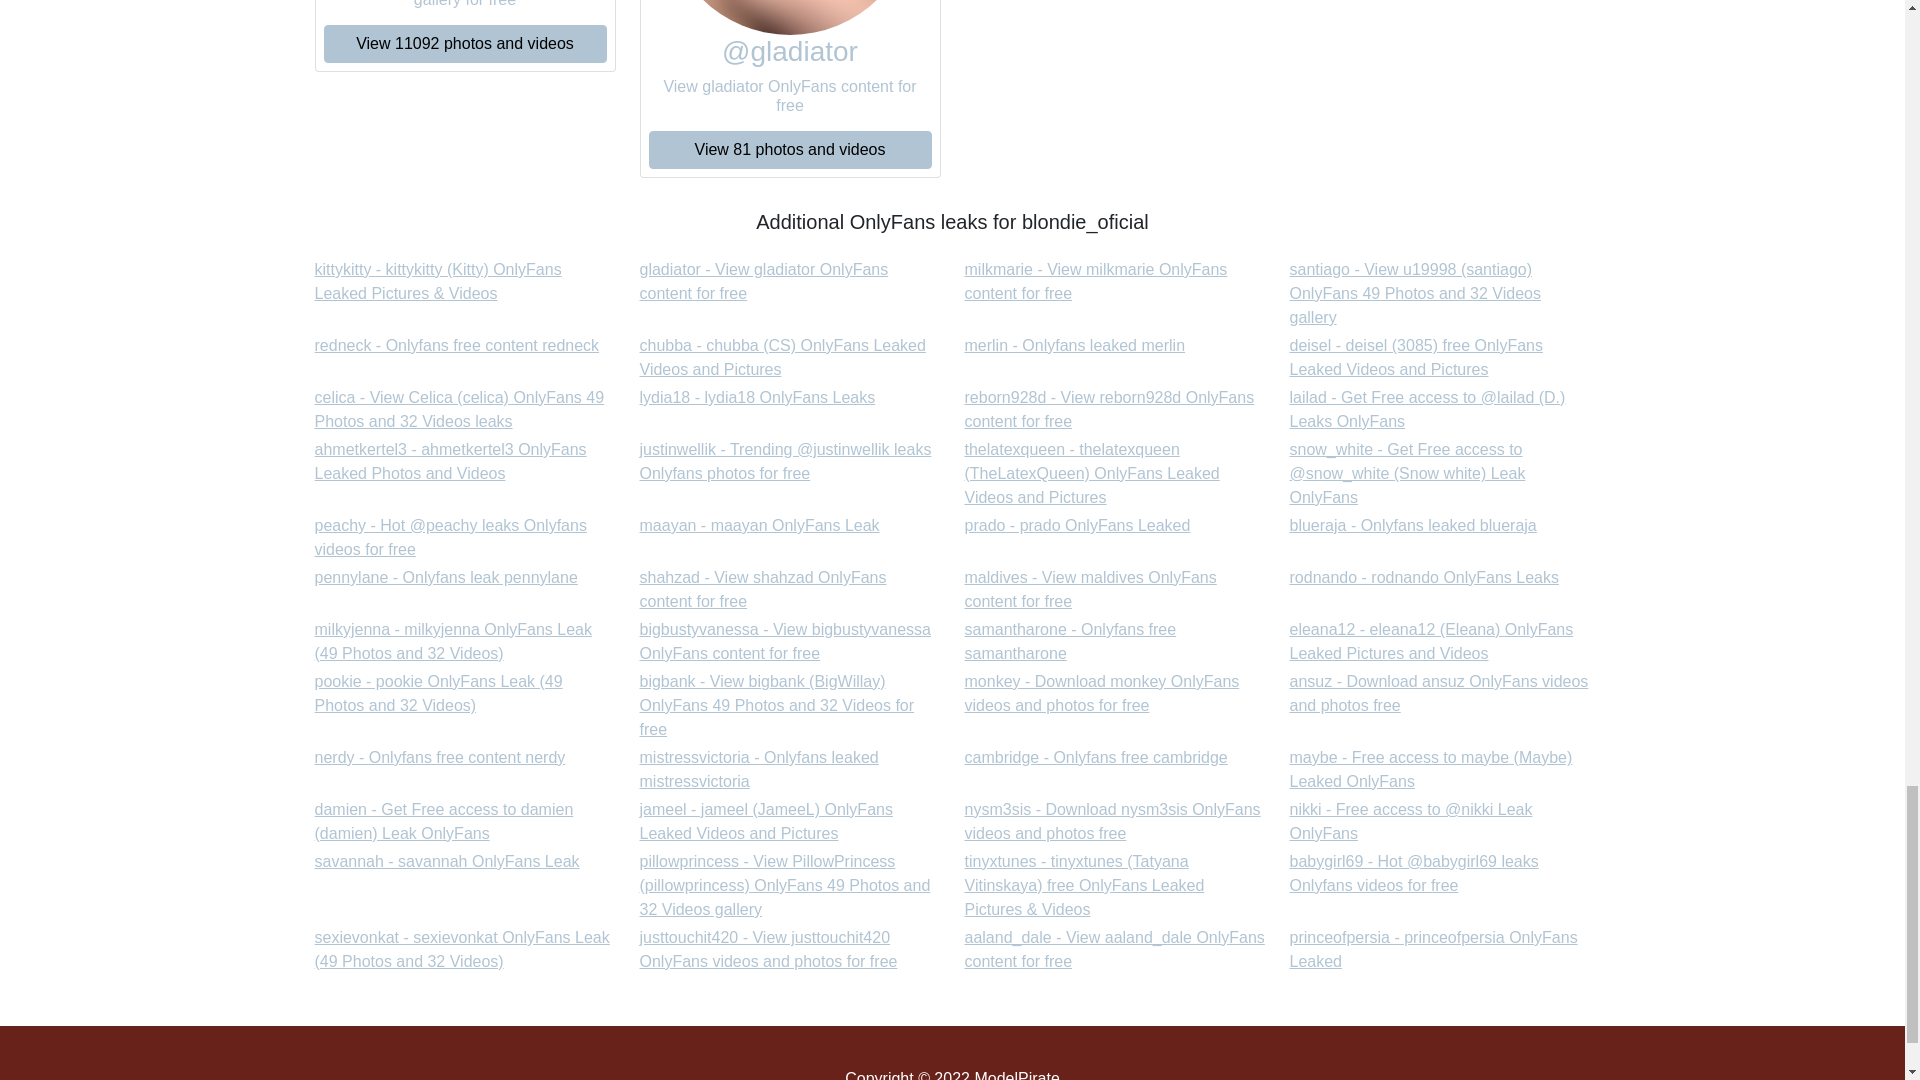 This screenshot has height=1080, width=1920. Describe the element at coordinates (764, 282) in the screenshot. I see `redneck - Onlyfans free content redneck` at that location.